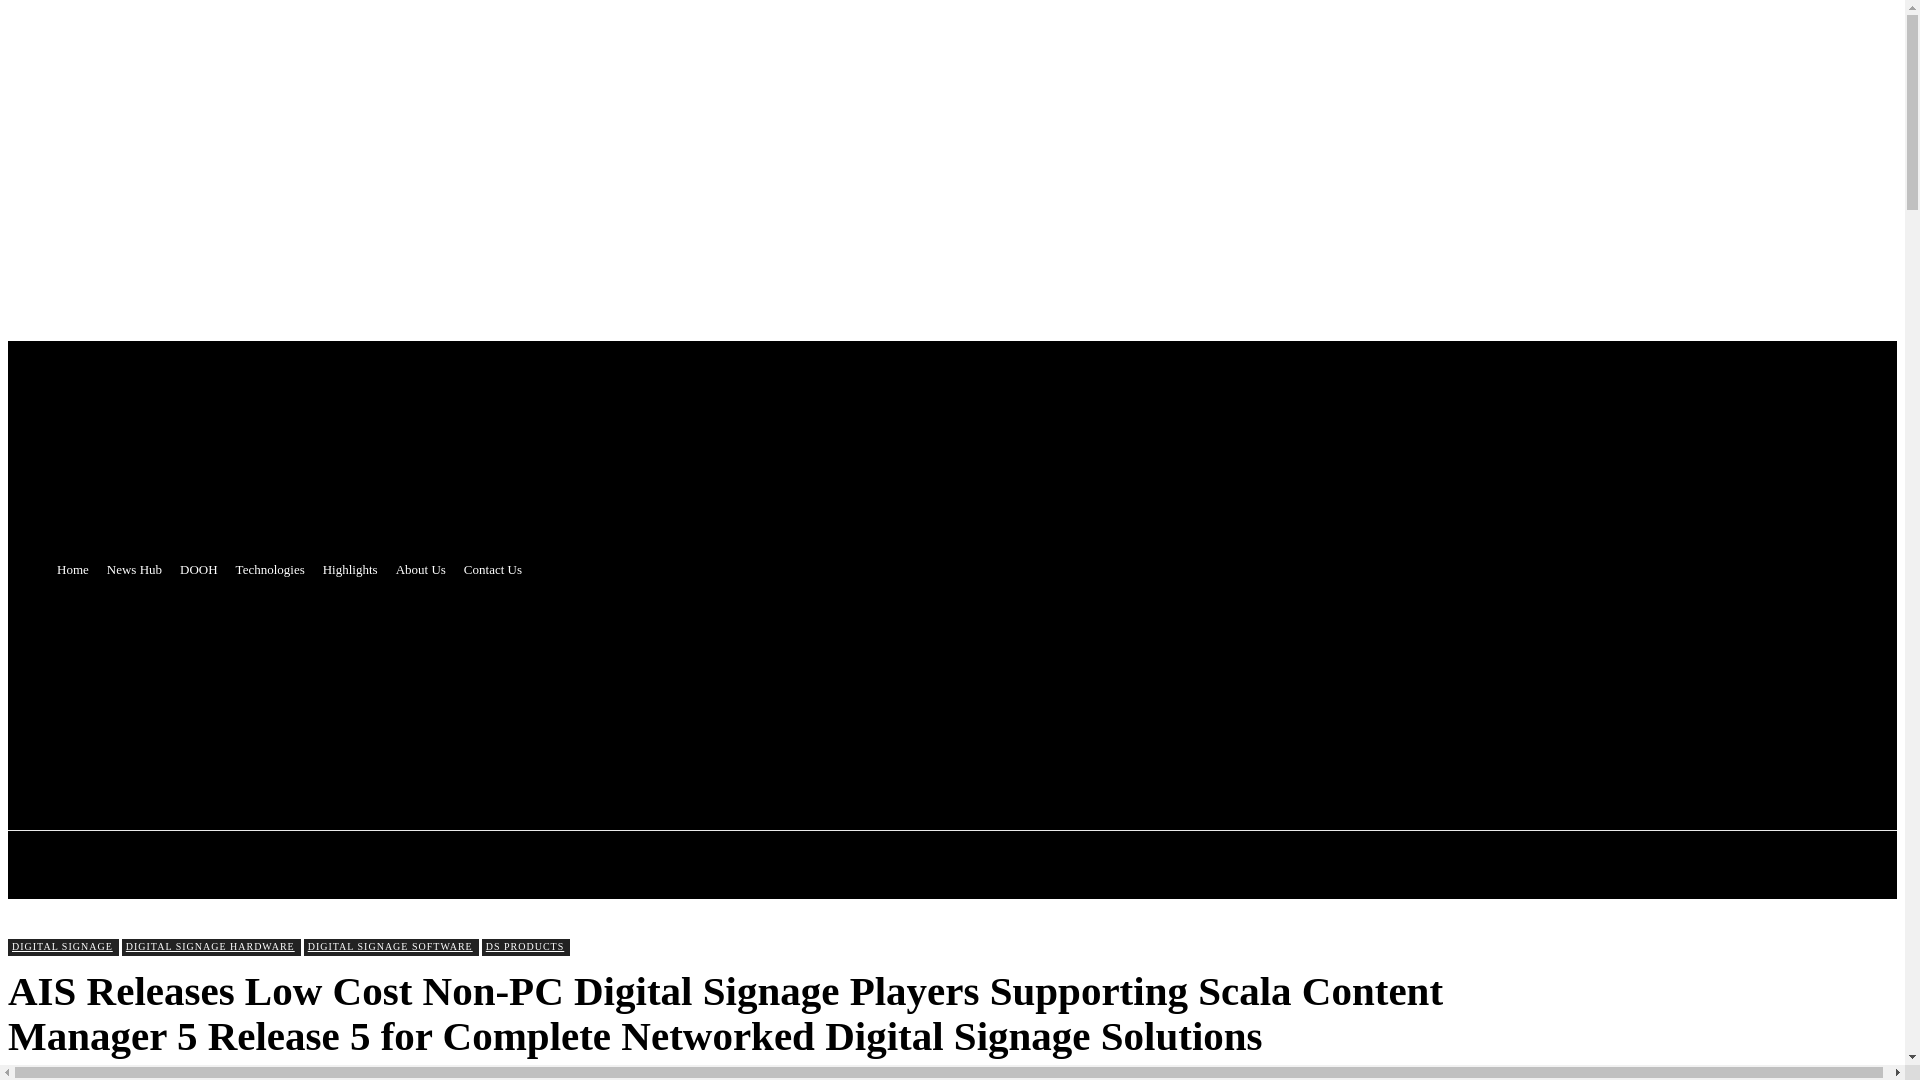 Image resolution: width=1920 pixels, height=1080 pixels. What do you see at coordinates (460, 692) in the screenshot?
I see `Twitter` at bounding box center [460, 692].